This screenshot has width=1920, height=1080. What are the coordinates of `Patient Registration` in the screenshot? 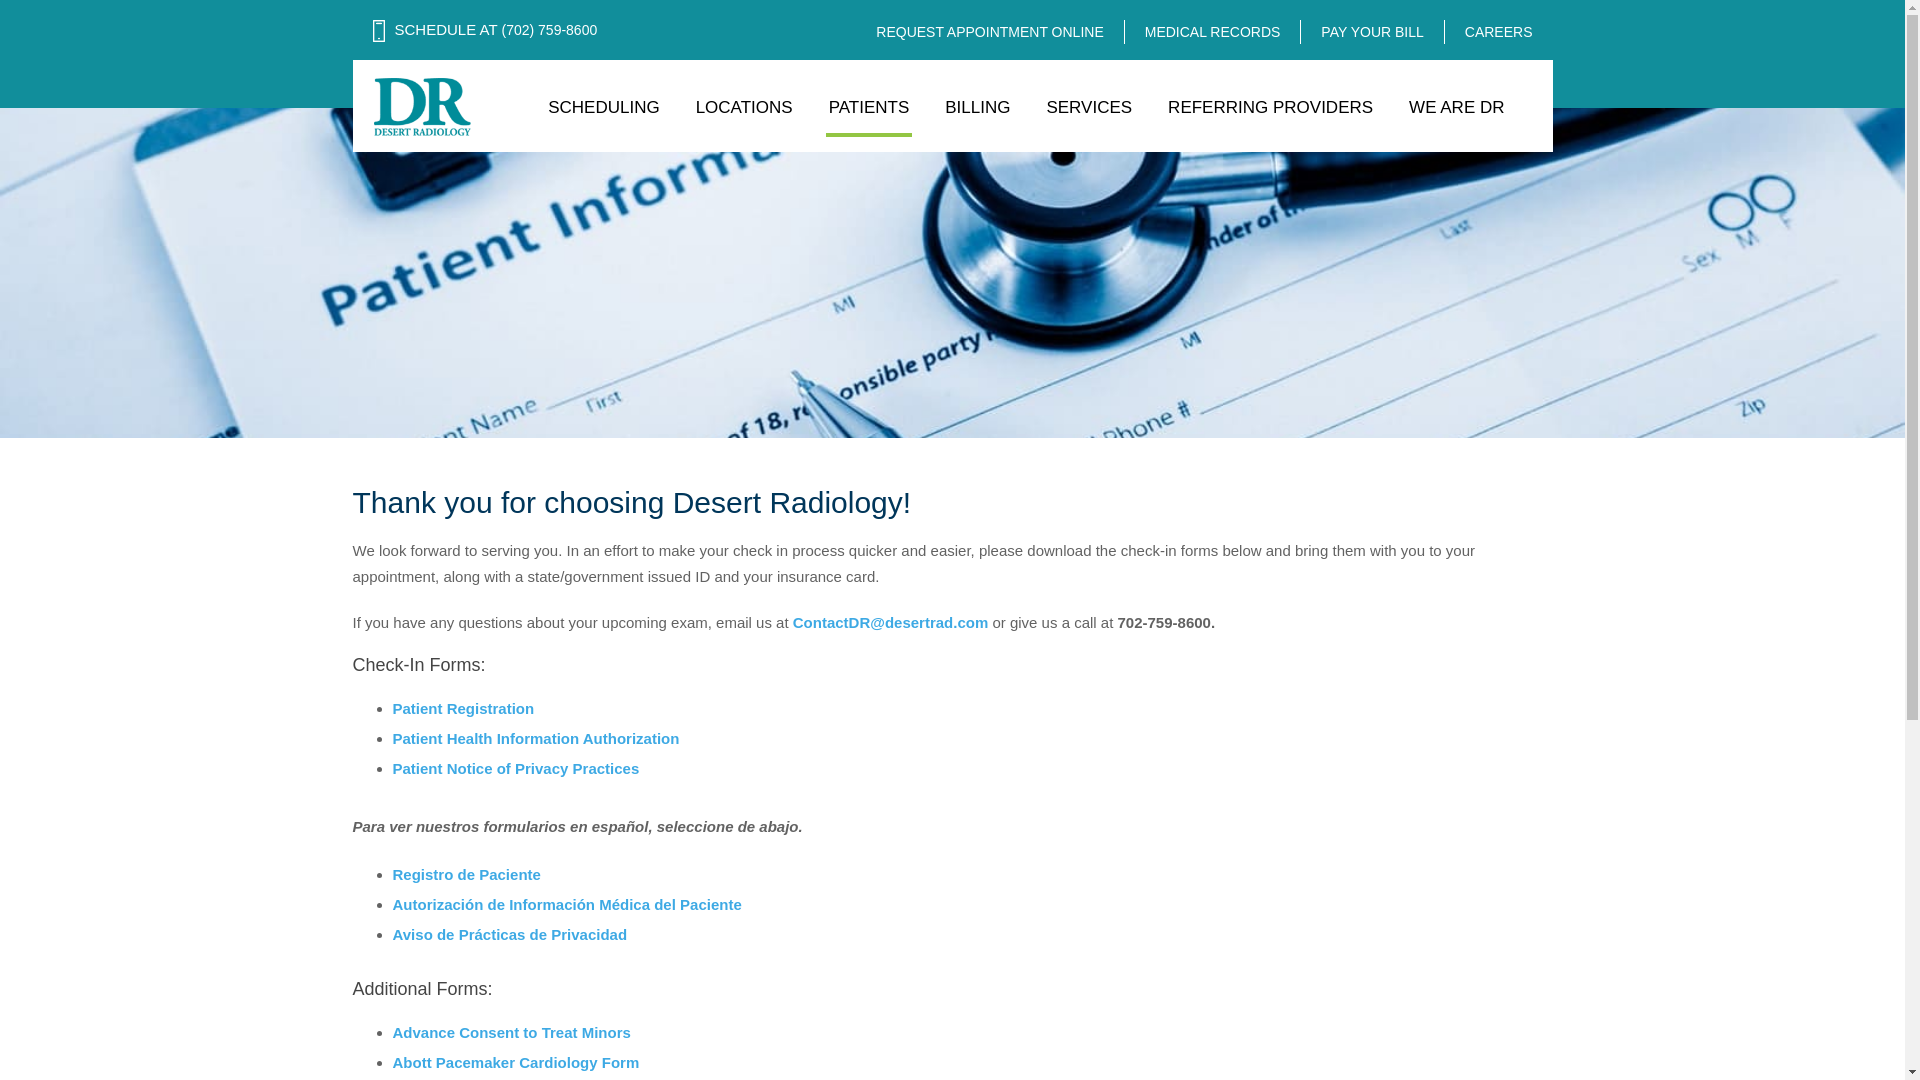 It's located at (462, 708).